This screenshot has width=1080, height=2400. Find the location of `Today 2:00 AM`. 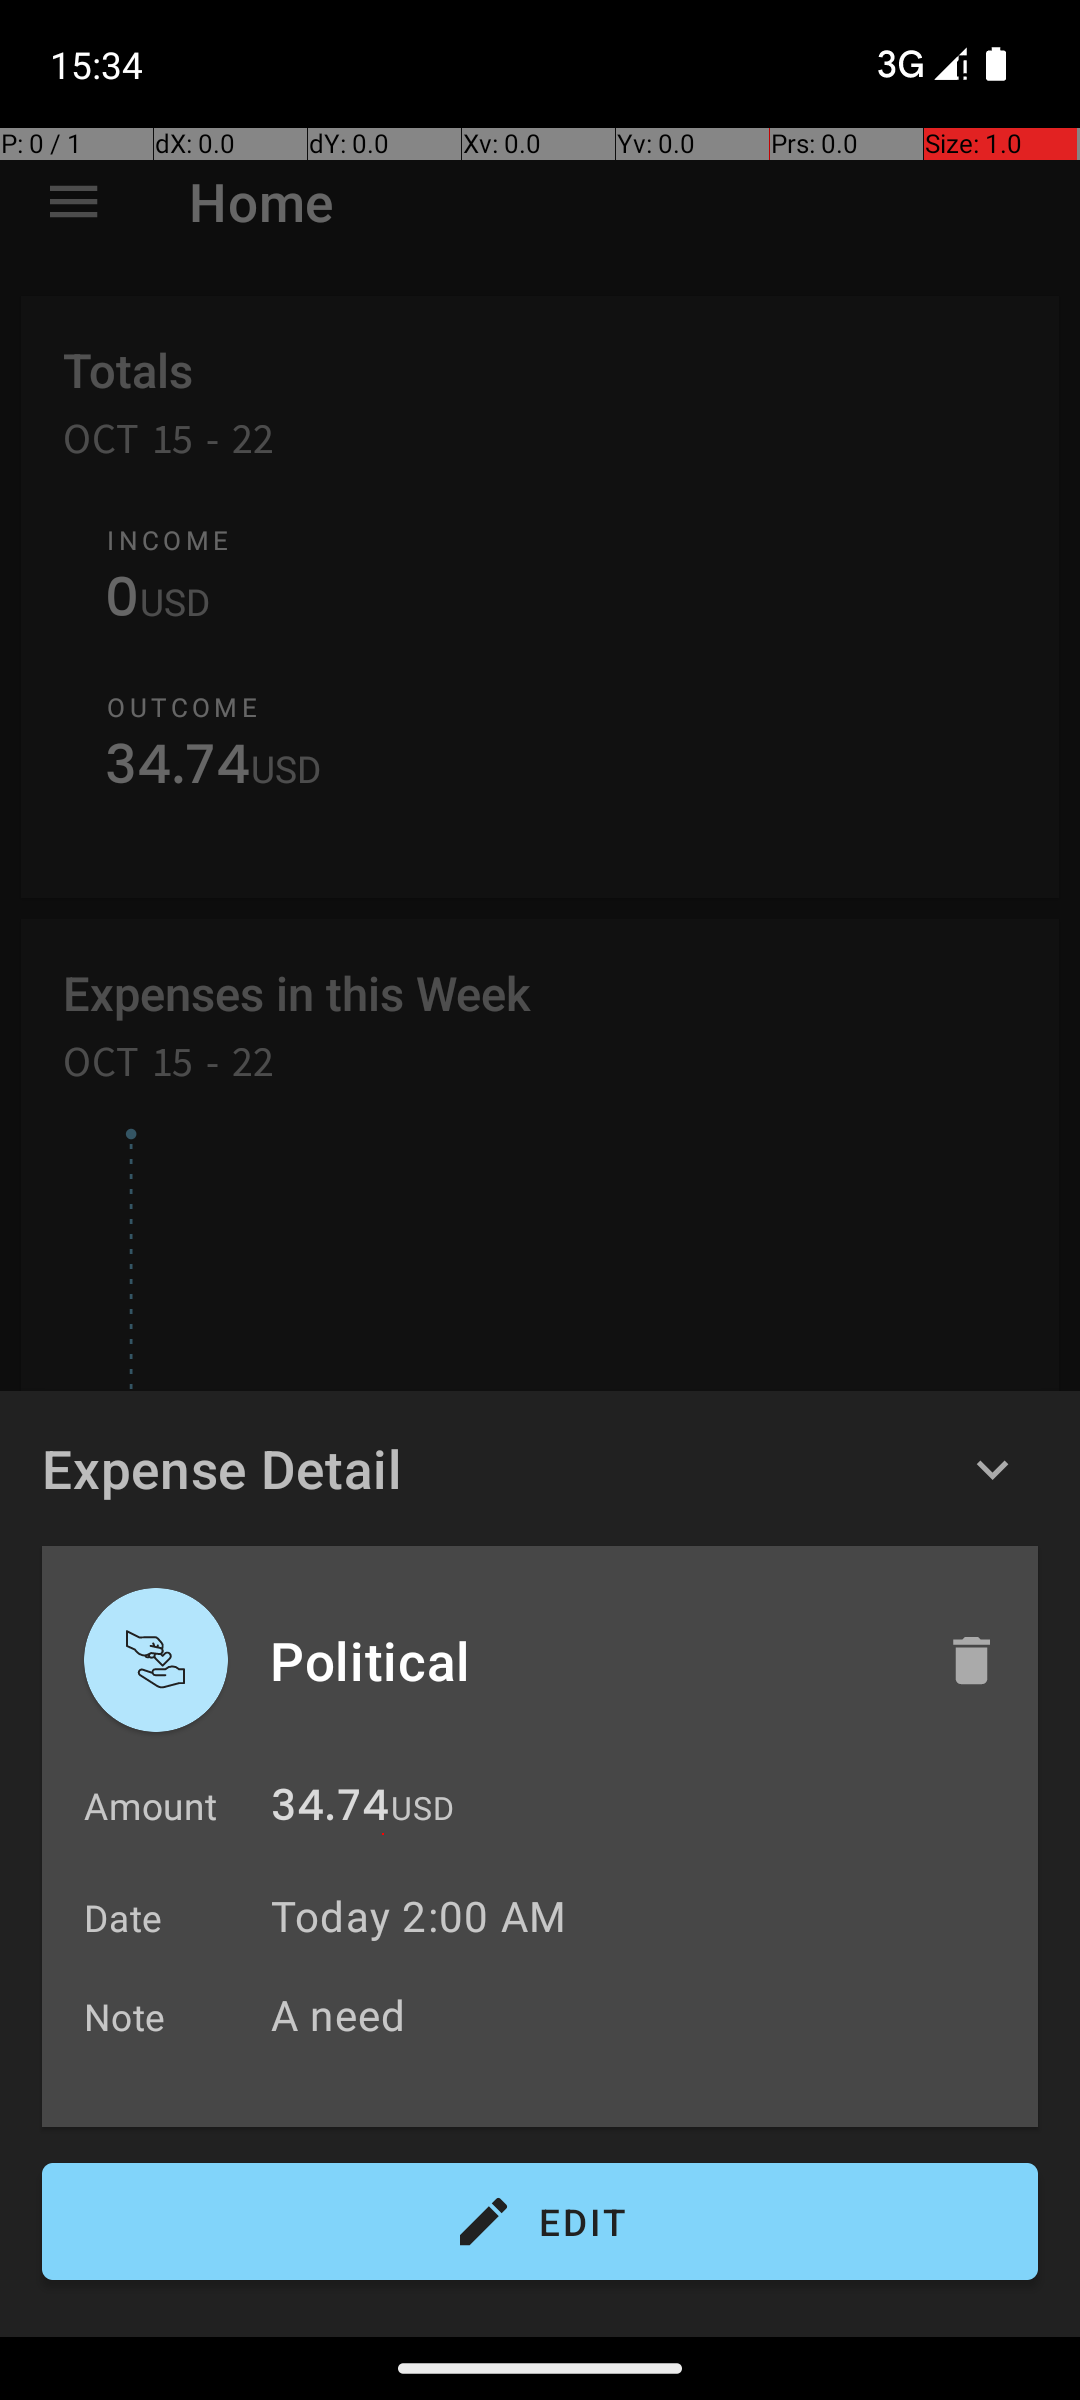

Today 2:00 AM is located at coordinates (418, 1916).